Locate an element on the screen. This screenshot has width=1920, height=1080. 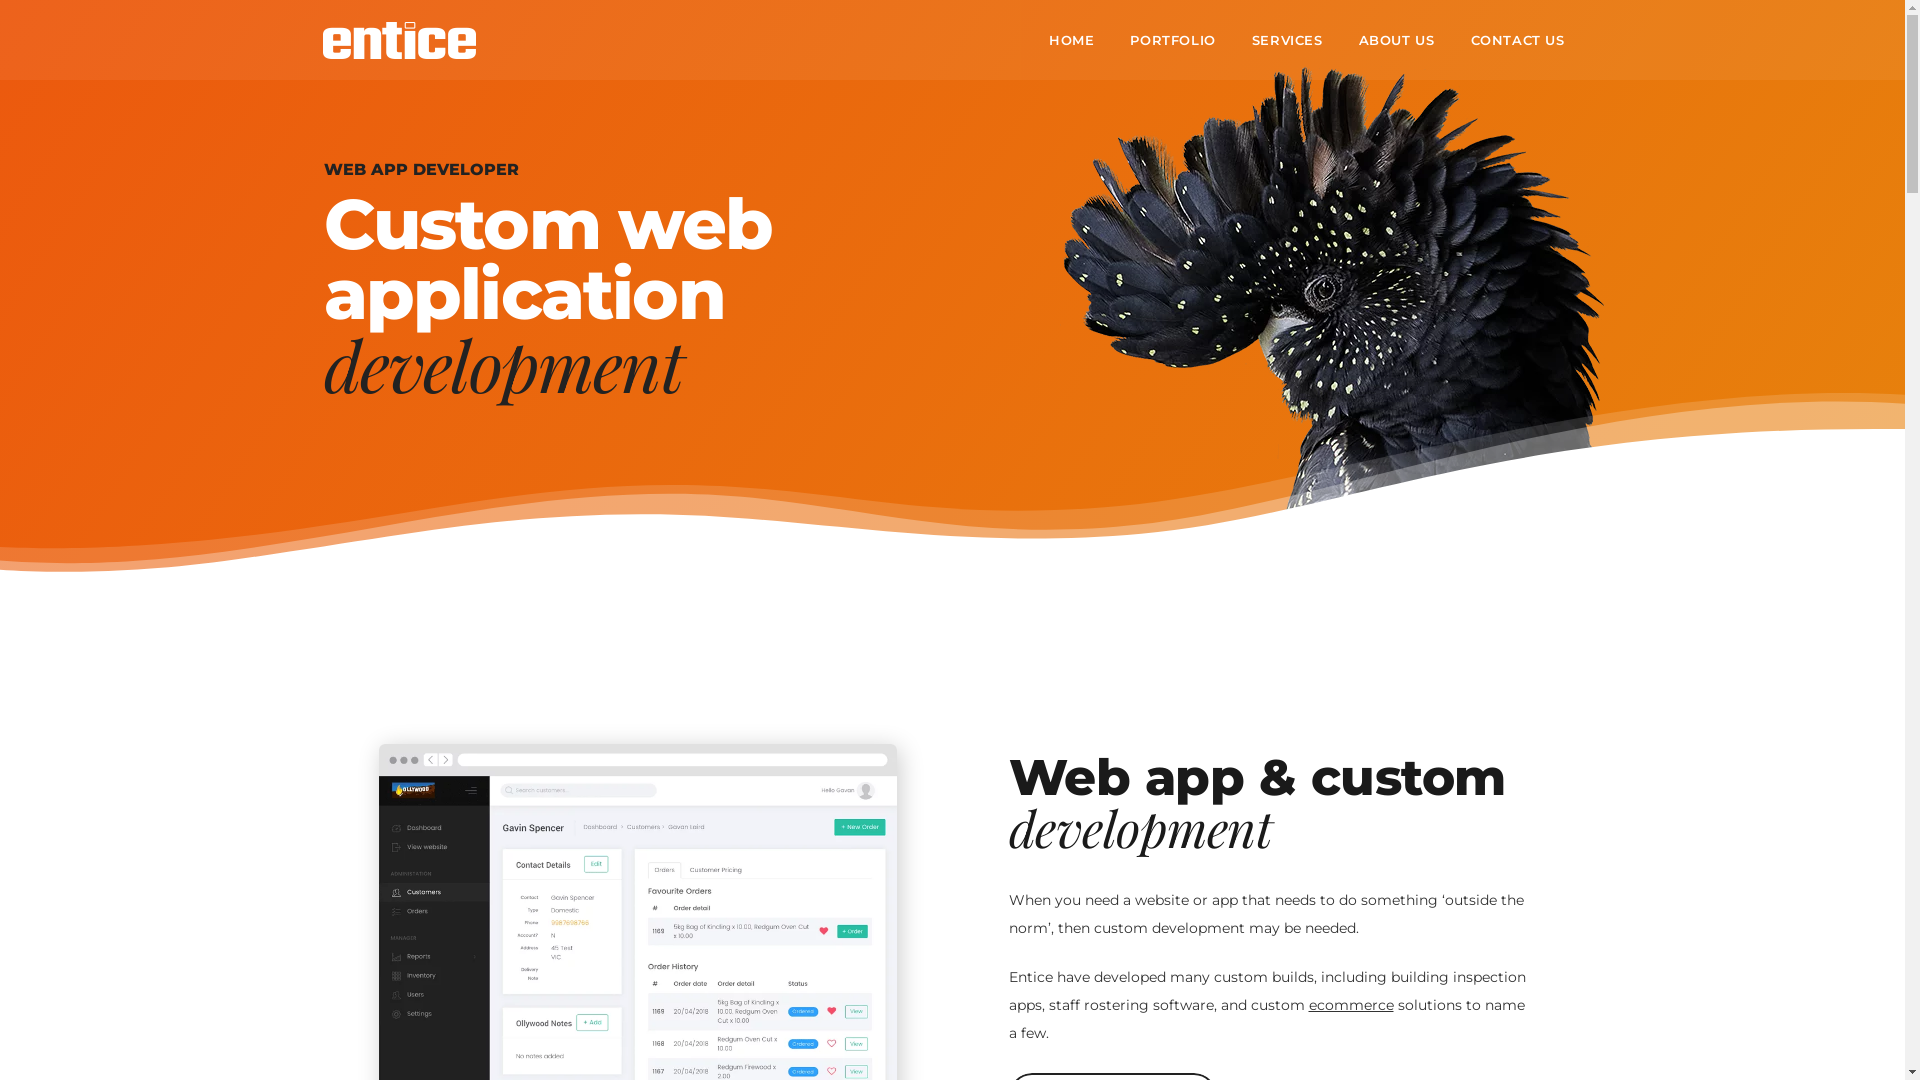
ABOUT US is located at coordinates (1397, 40).